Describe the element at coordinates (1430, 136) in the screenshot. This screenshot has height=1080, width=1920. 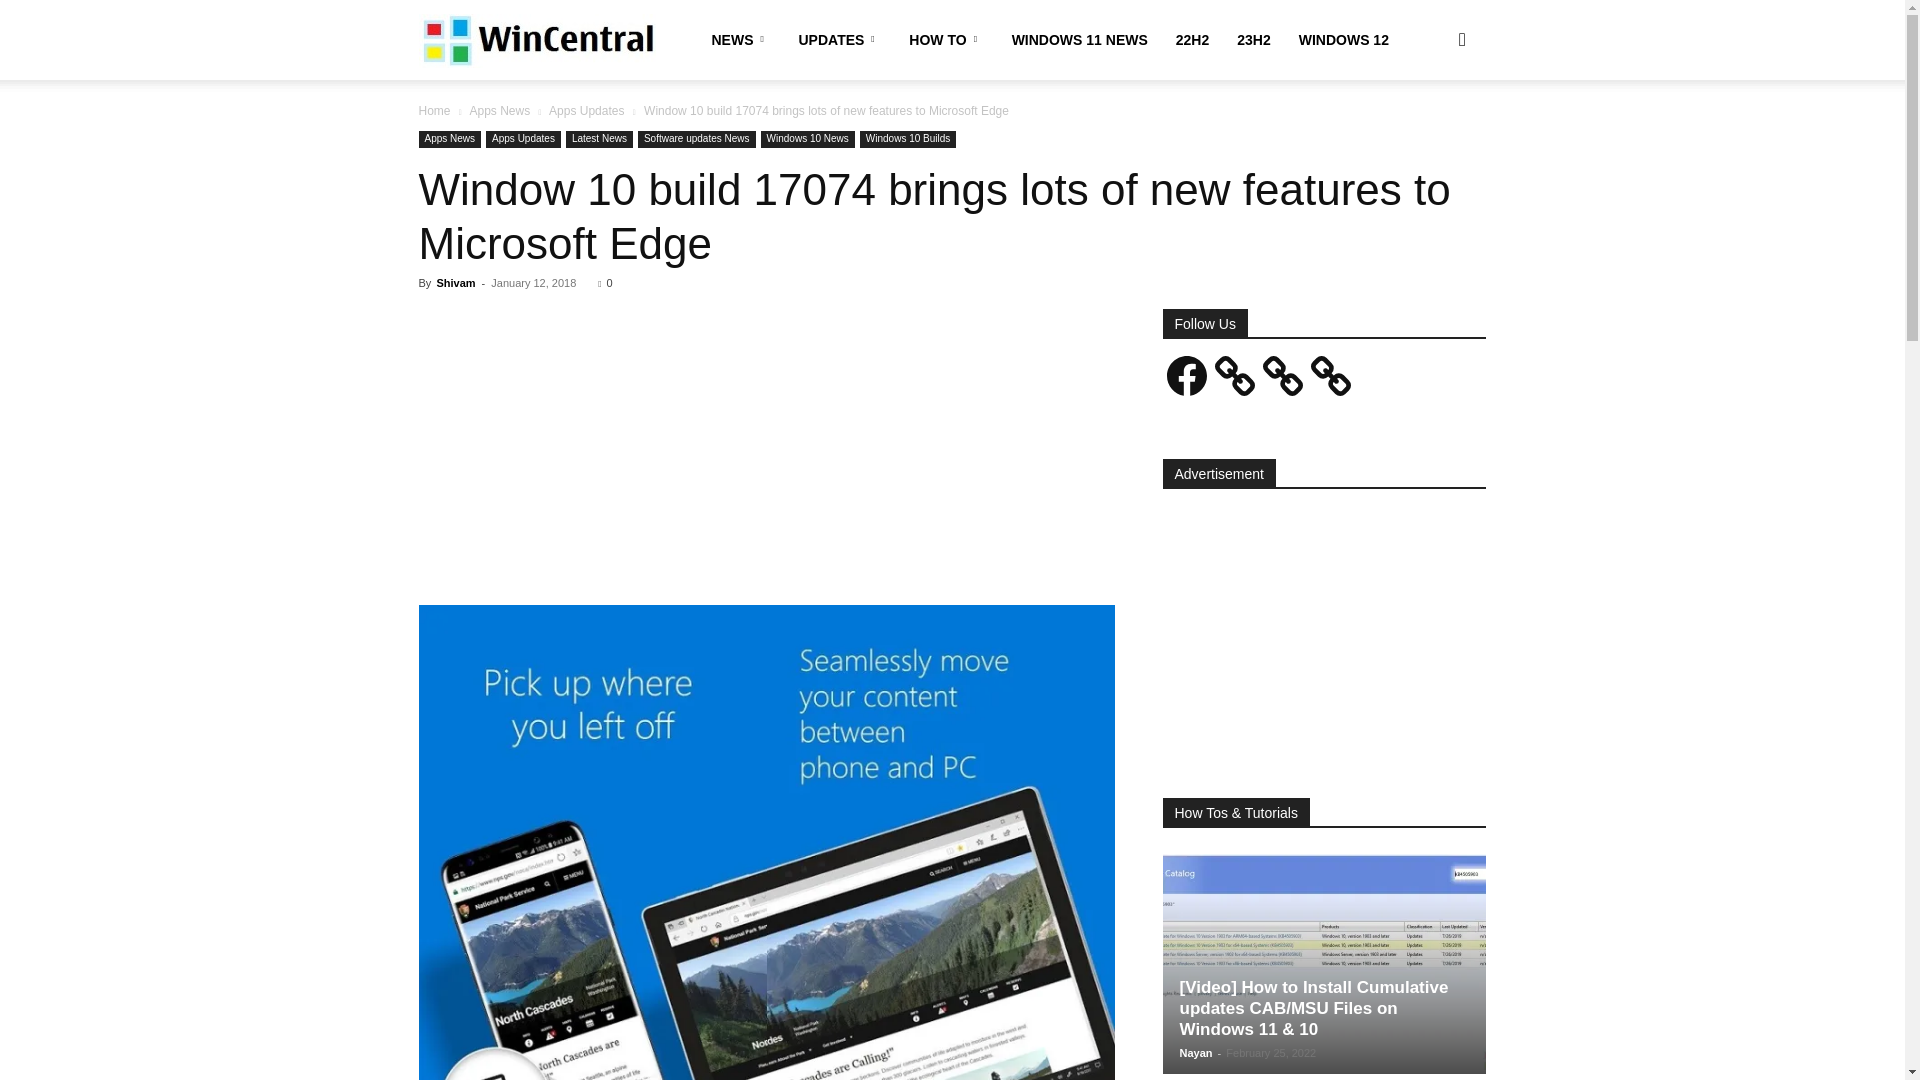
I see `Search` at that location.